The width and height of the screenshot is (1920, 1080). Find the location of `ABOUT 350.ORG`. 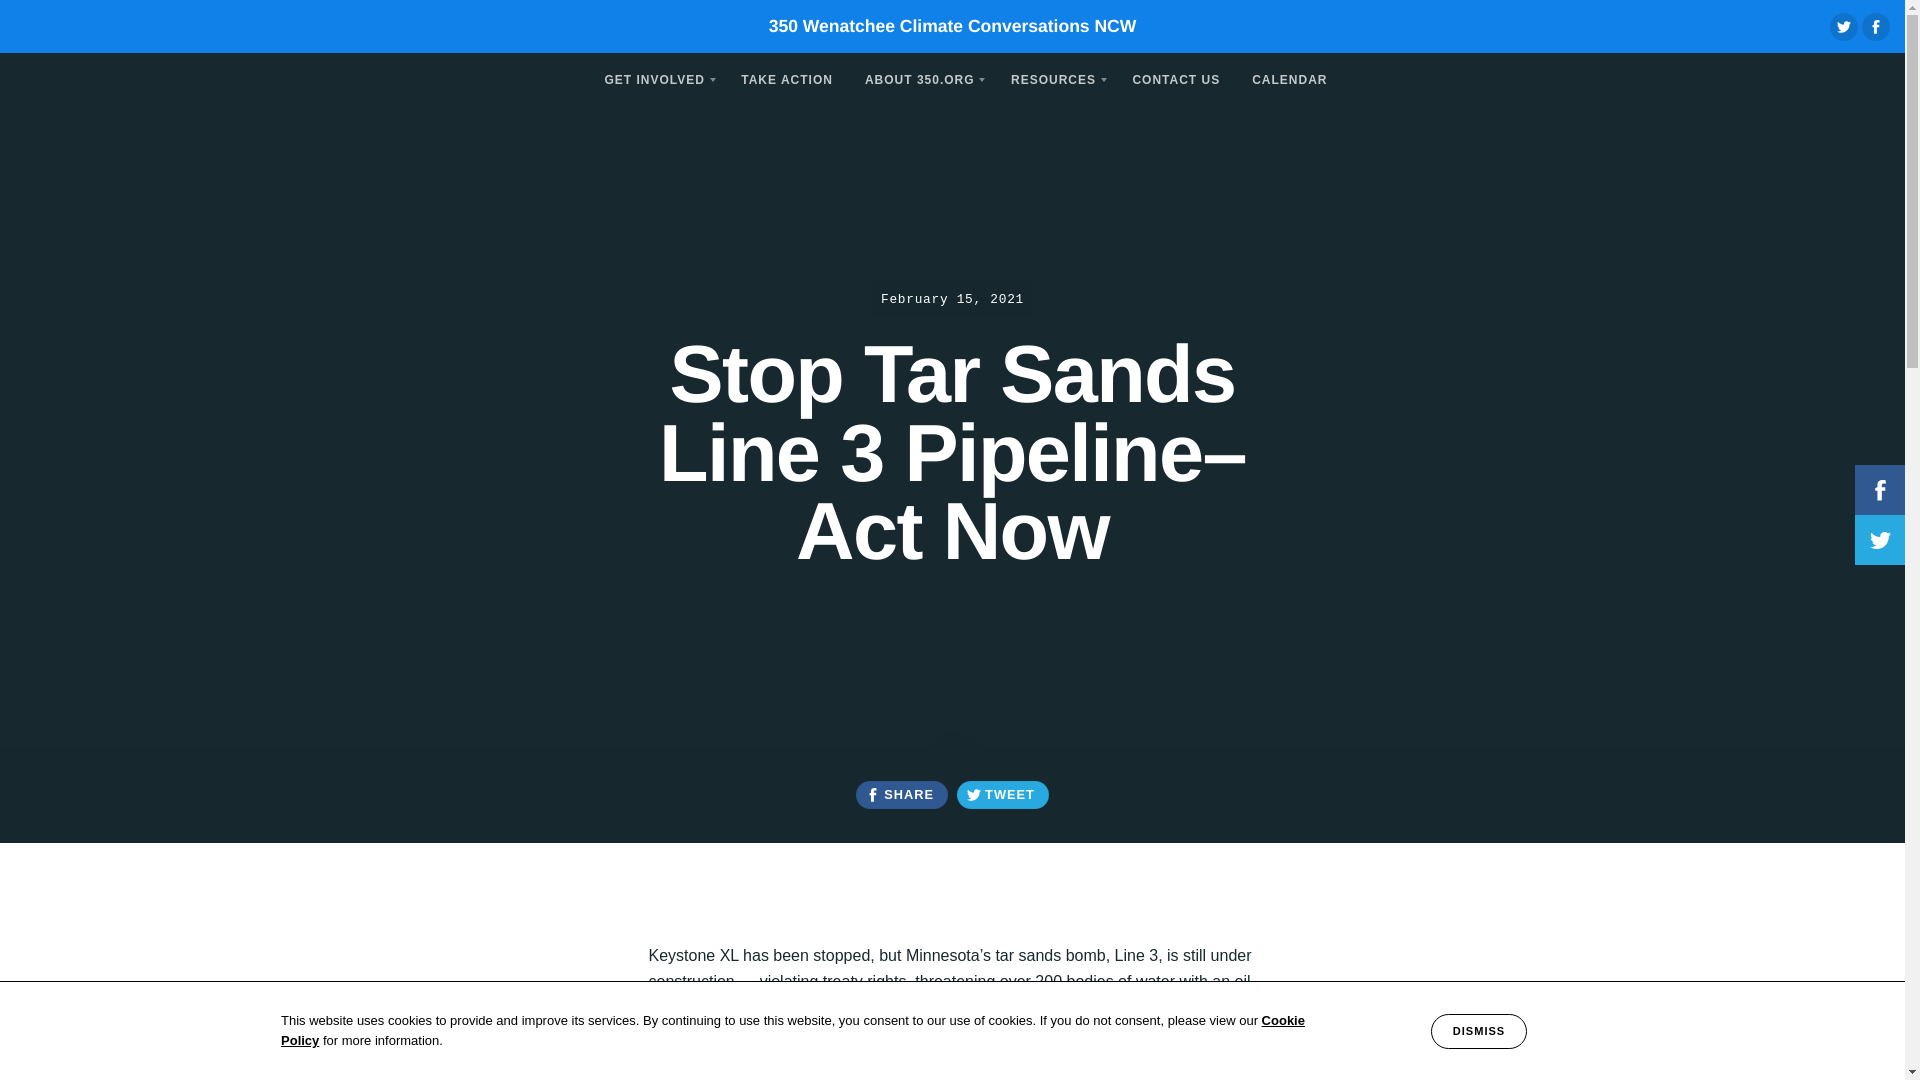

ABOUT 350.ORG is located at coordinates (921, 78).